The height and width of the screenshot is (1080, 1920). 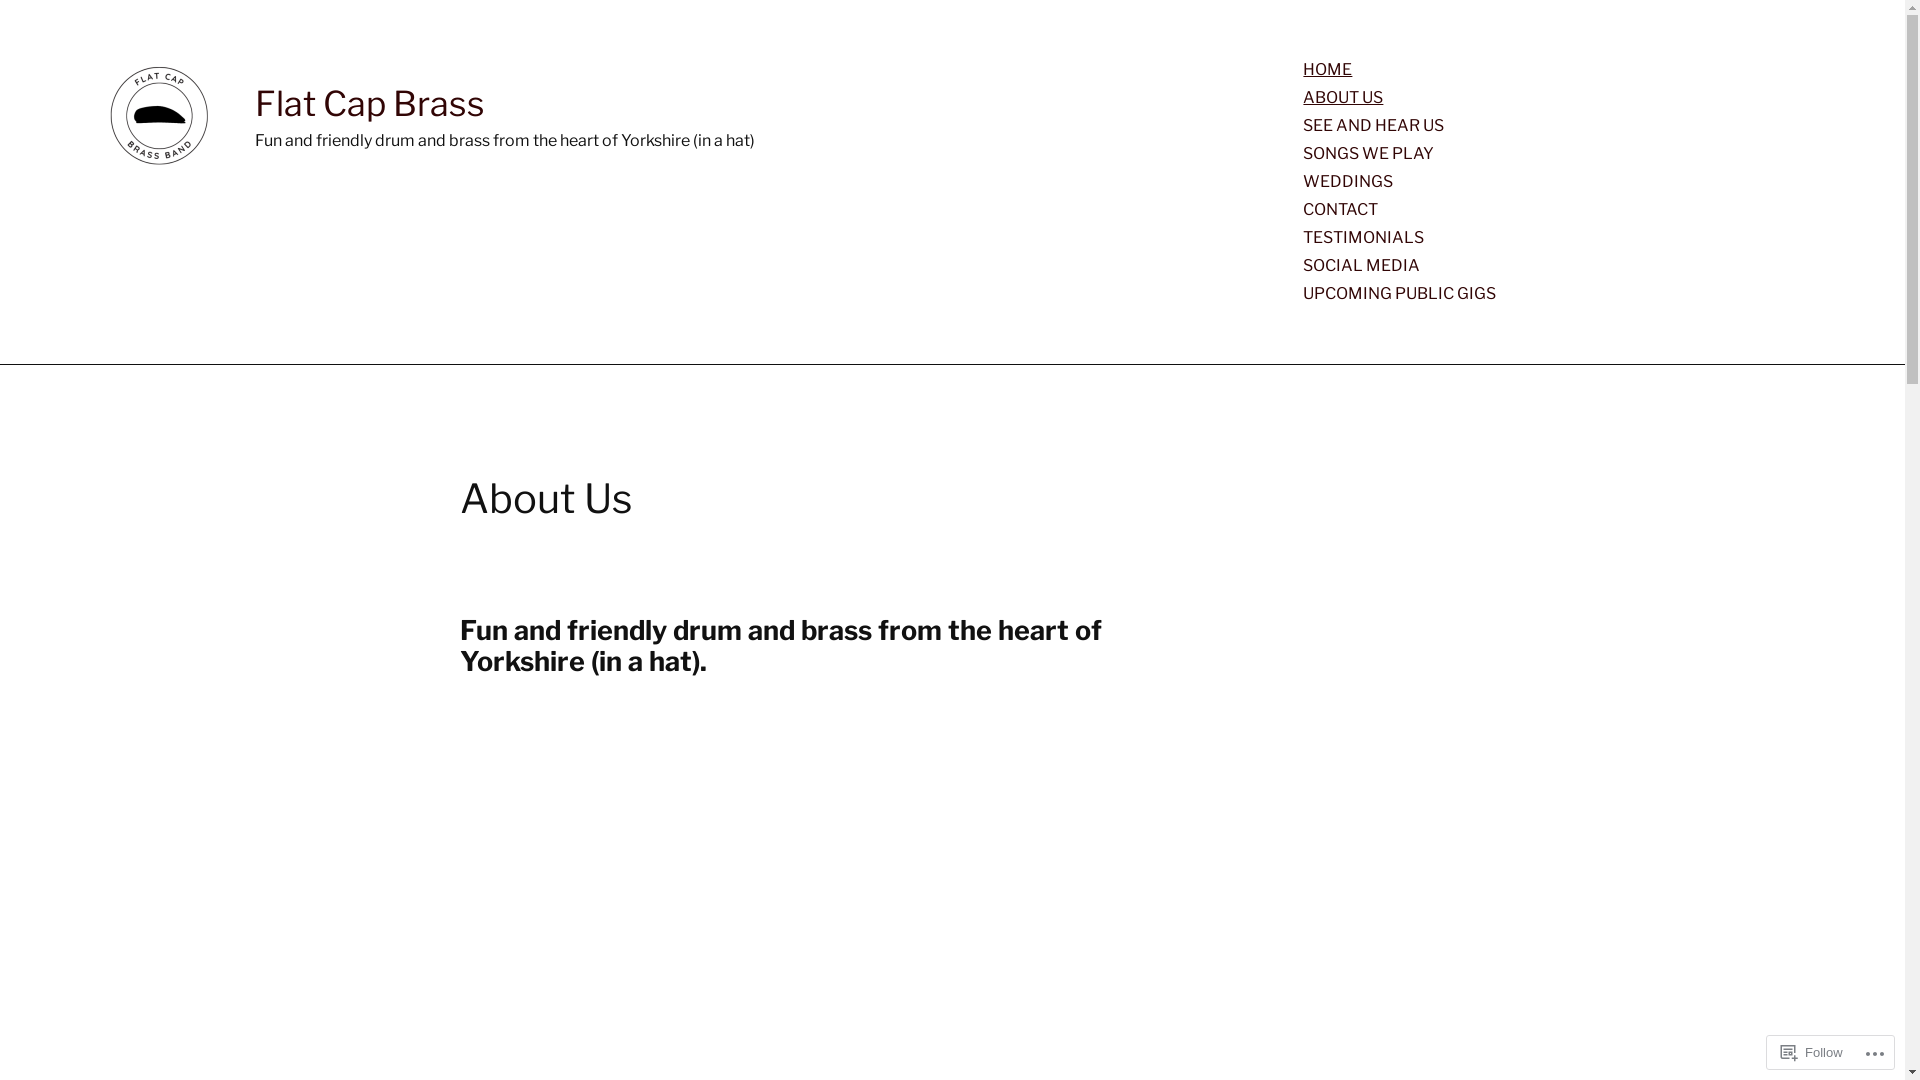 What do you see at coordinates (1812, 1052) in the screenshot?
I see `Follow` at bounding box center [1812, 1052].